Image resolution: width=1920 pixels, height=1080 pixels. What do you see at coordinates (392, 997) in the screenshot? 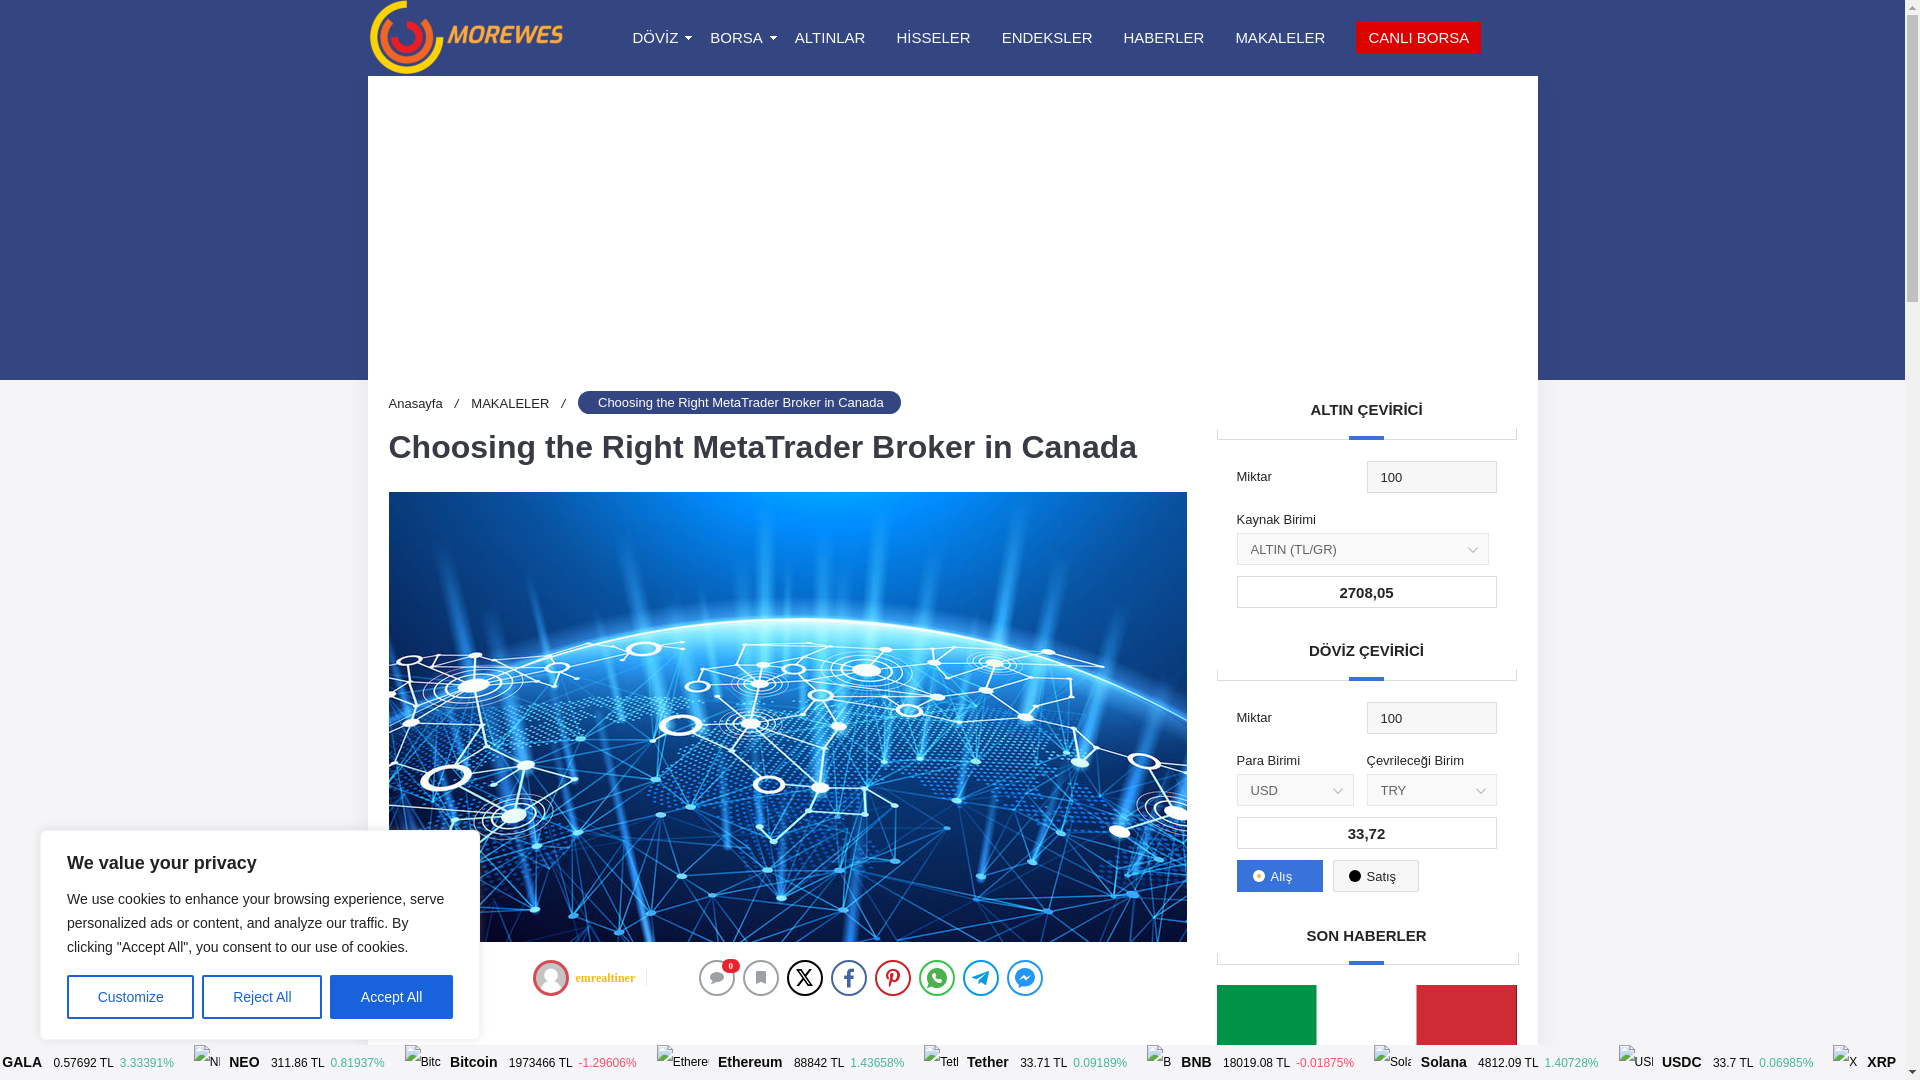
I see `Accept All` at bounding box center [392, 997].